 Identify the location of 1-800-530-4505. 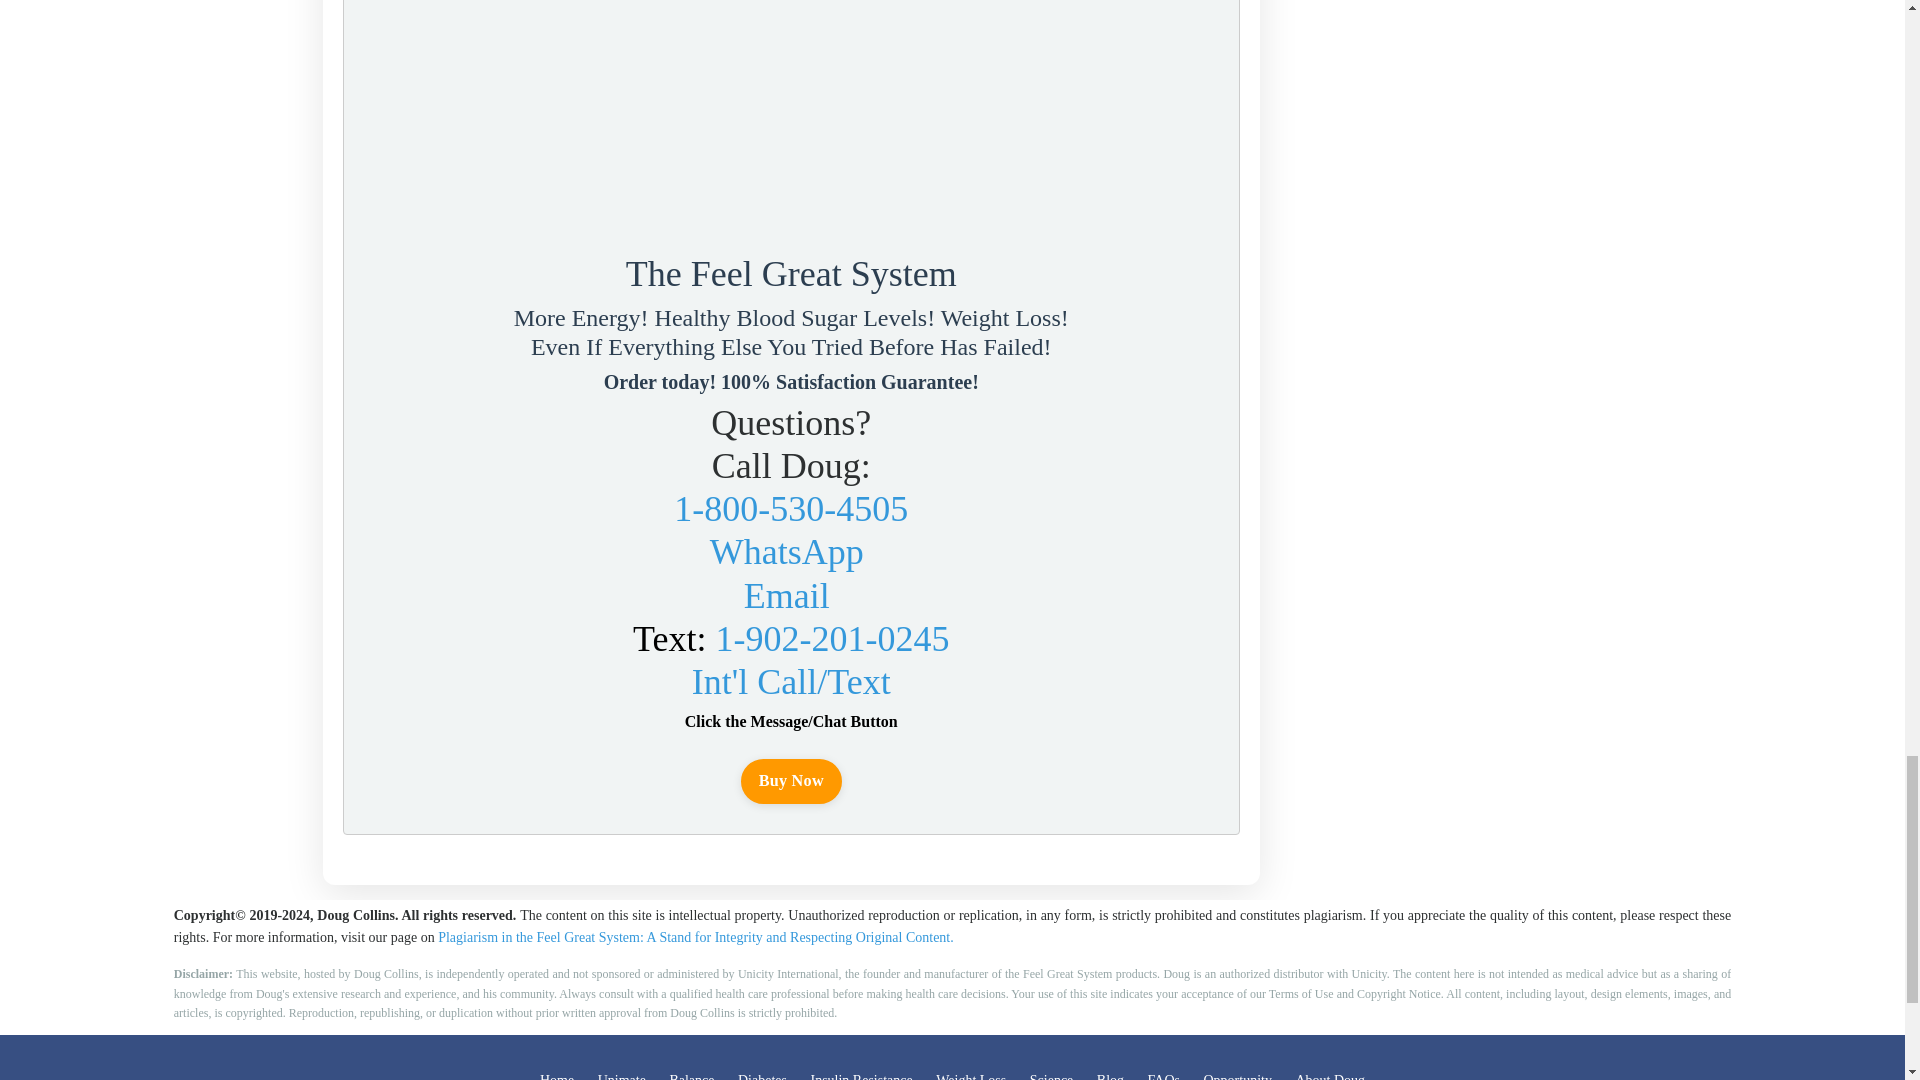
(790, 509).